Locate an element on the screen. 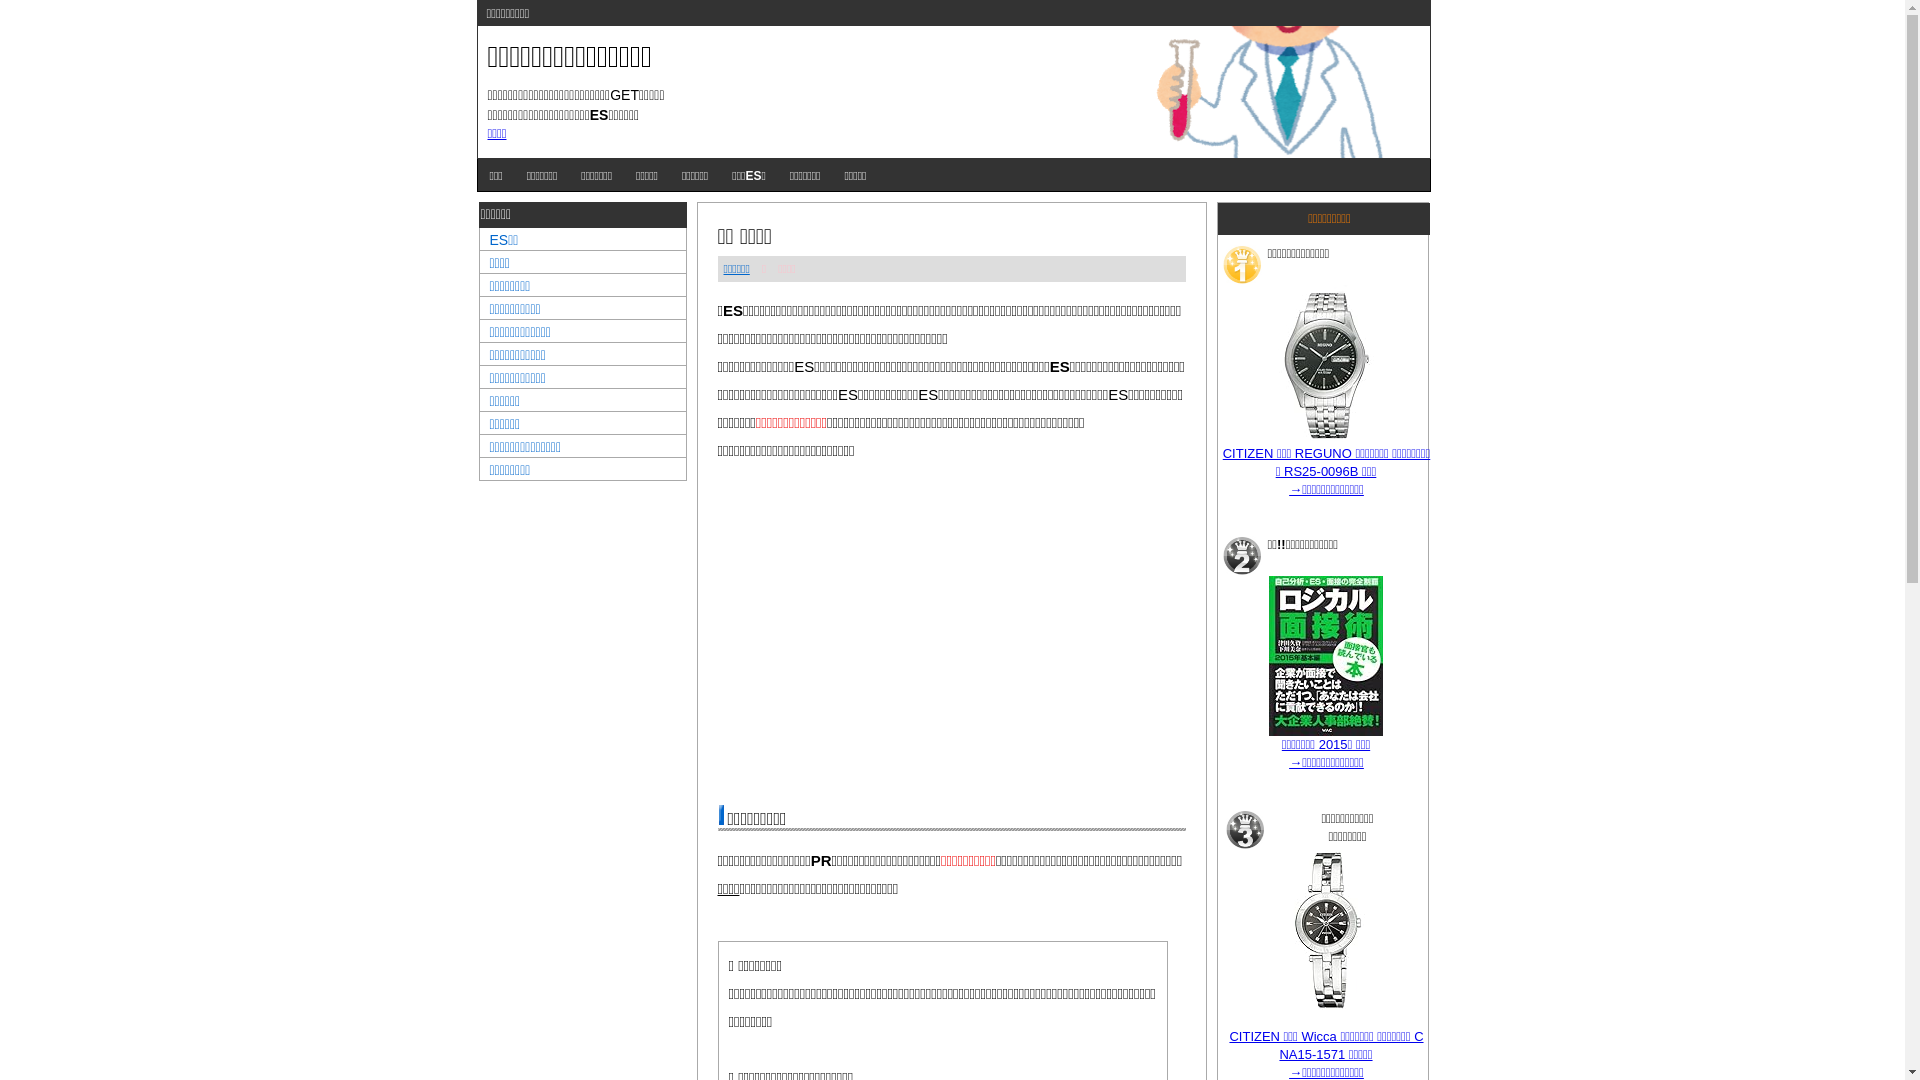  Advertisement is located at coordinates (952, 633).